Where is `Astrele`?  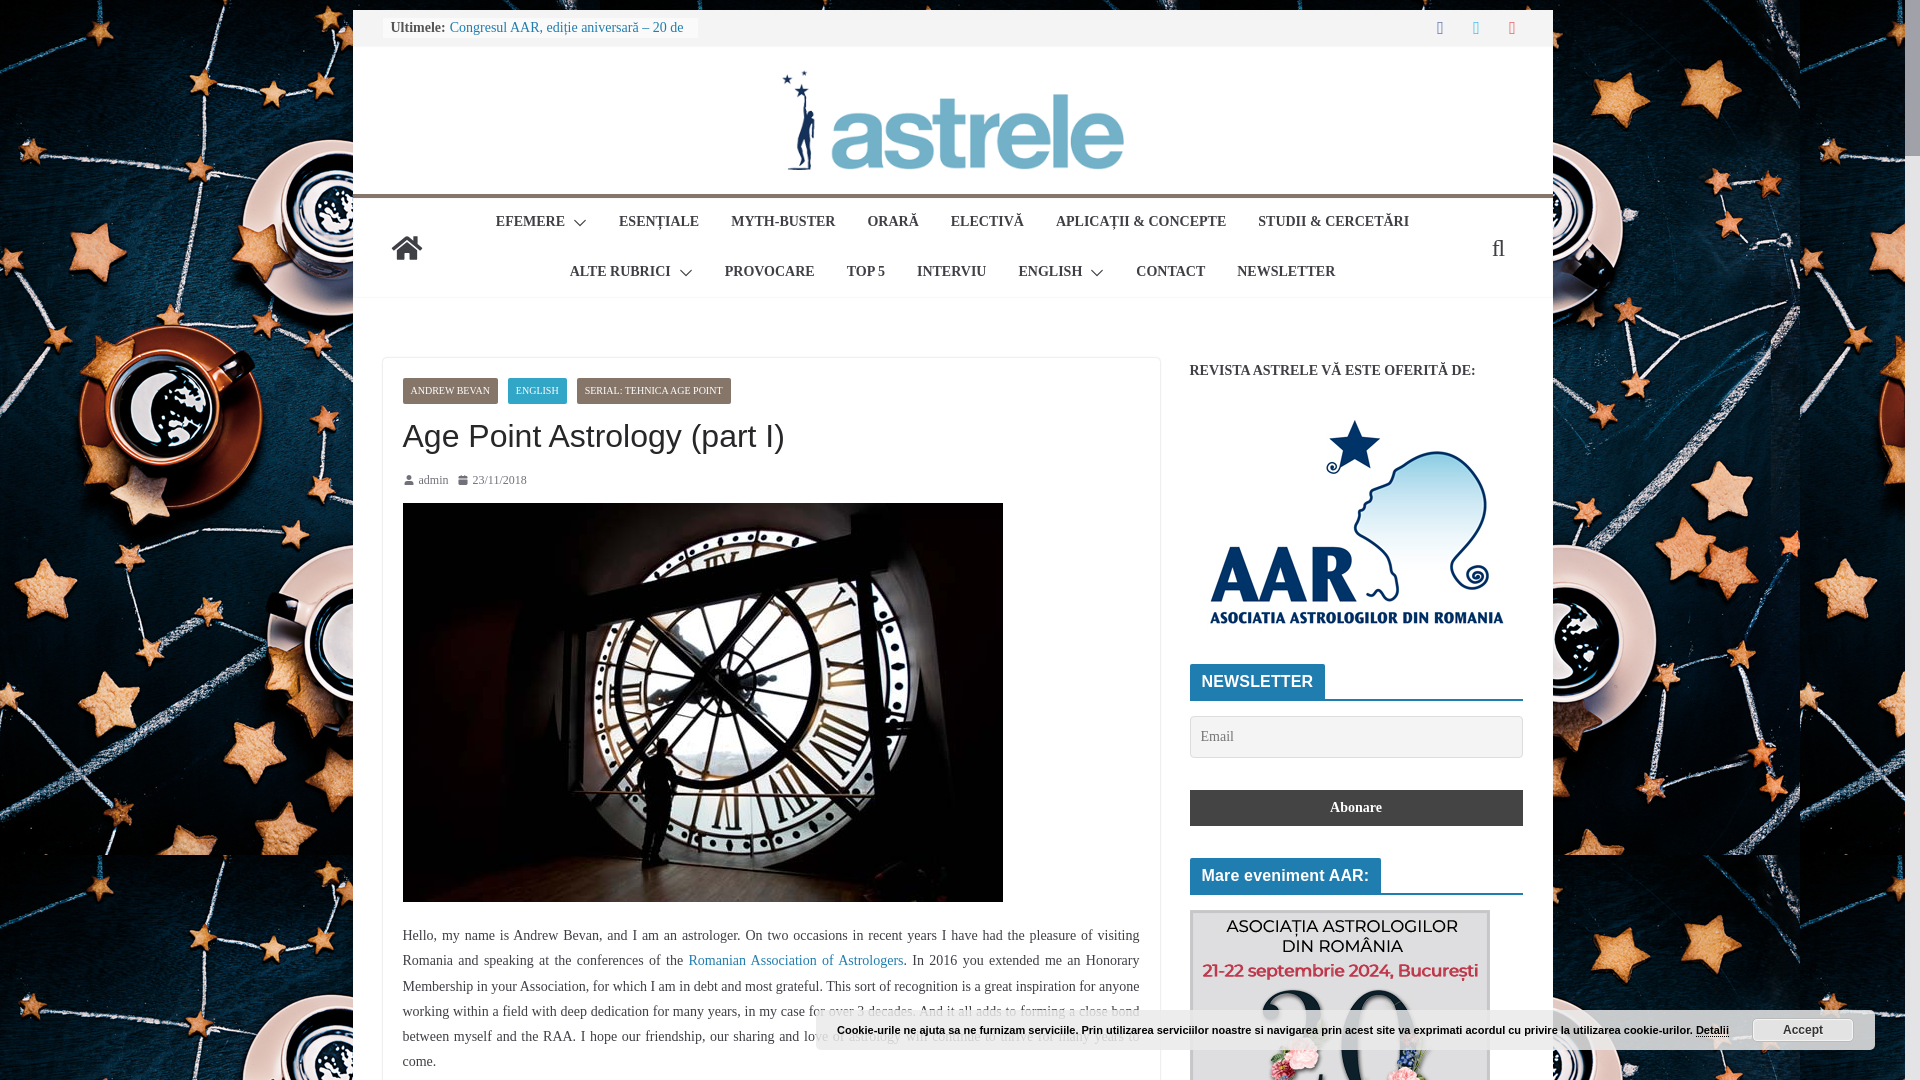
Astrele is located at coordinates (406, 248).